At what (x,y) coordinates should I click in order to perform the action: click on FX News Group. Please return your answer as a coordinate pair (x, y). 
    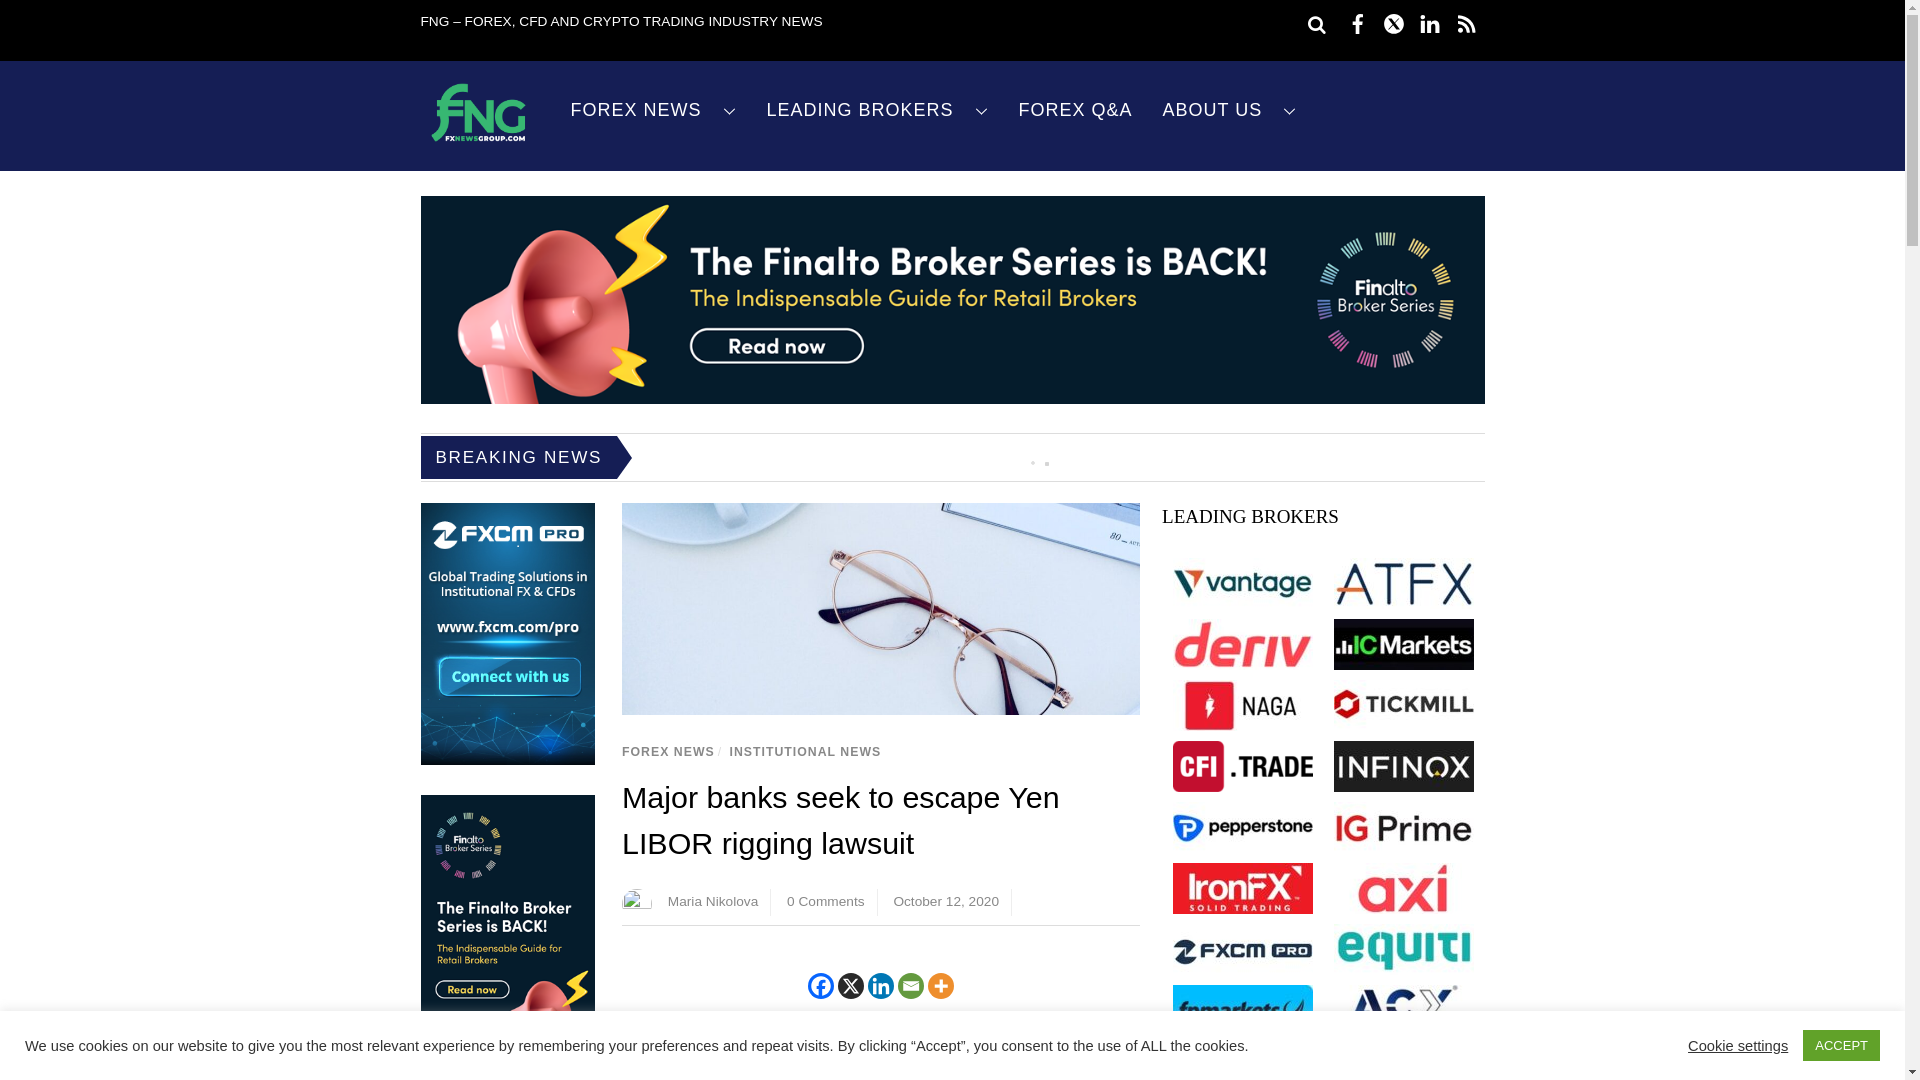
    Looking at the image, I should click on (478, 142).